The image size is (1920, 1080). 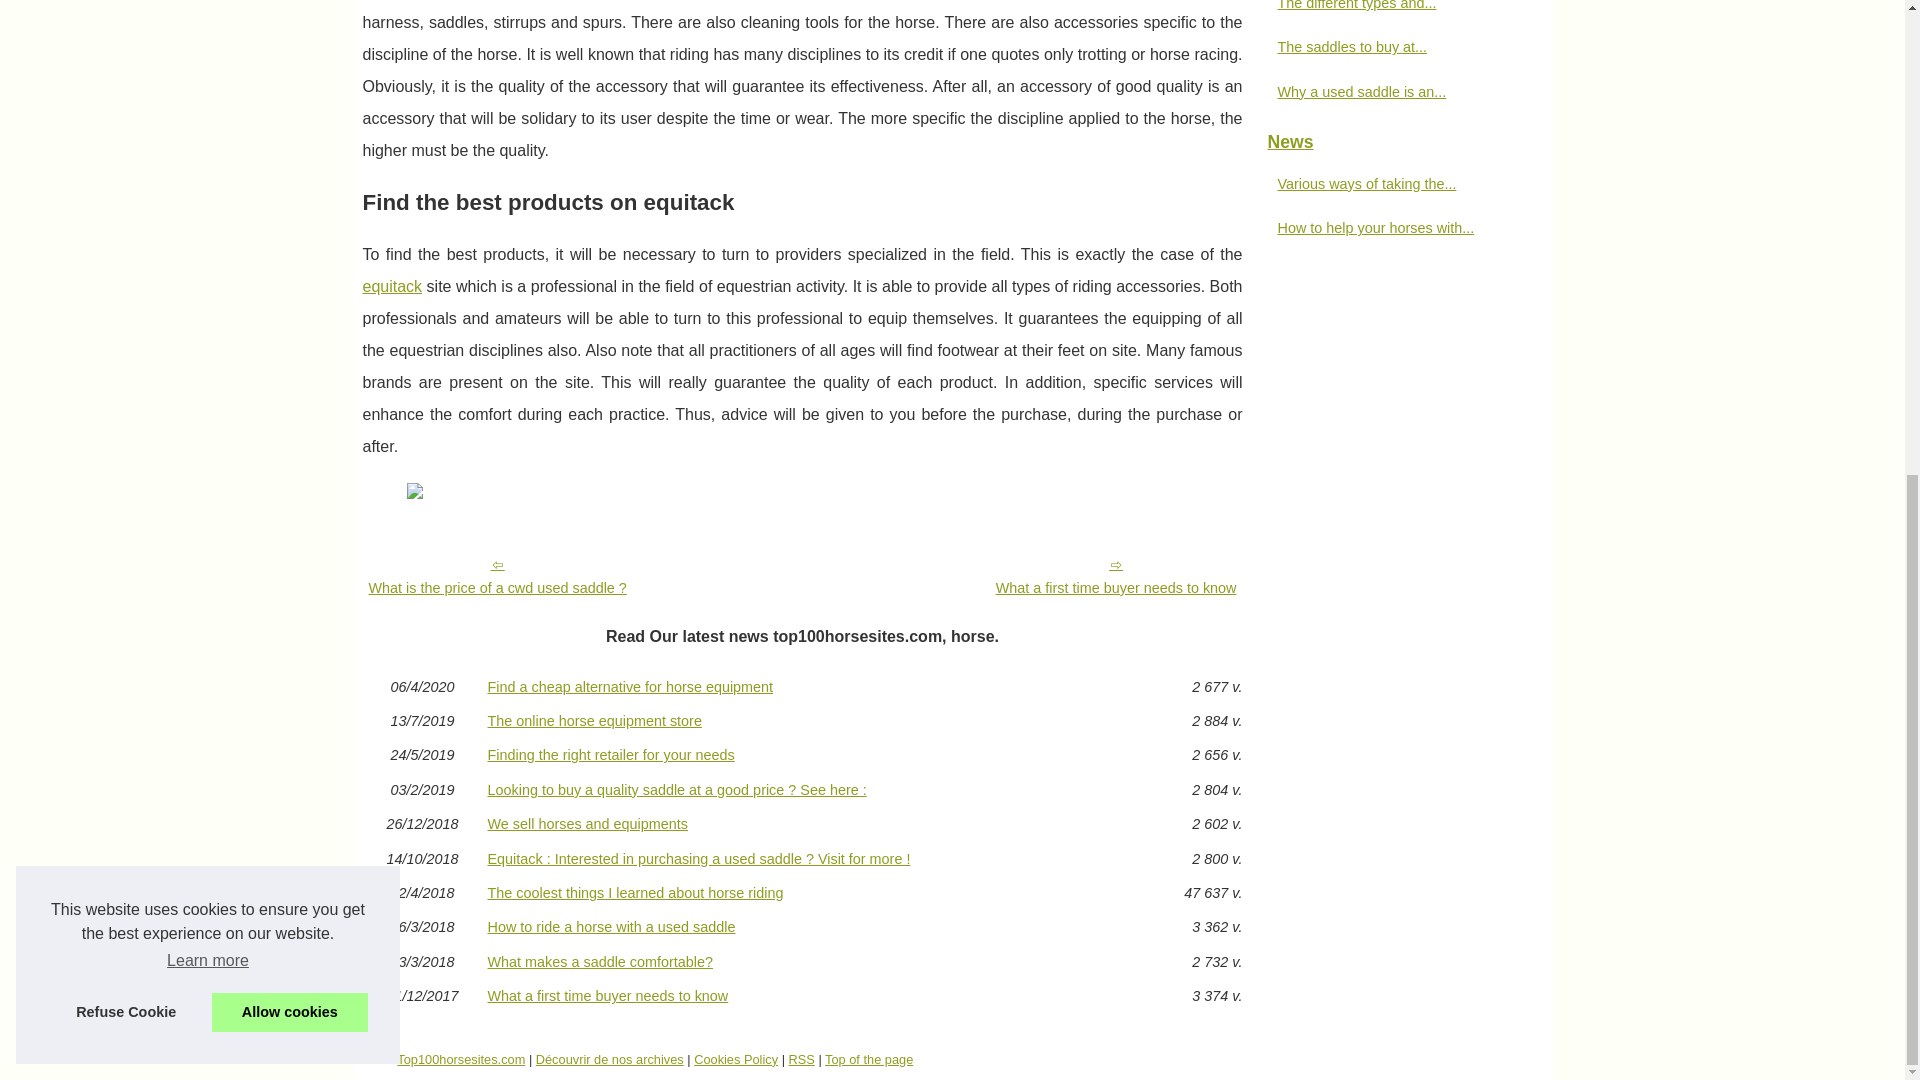 What do you see at coordinates (802, 790) in the screenshot?
I see `Looking to buy a quality saddle at a good price ? See here :` at bounding box center [802, 790].